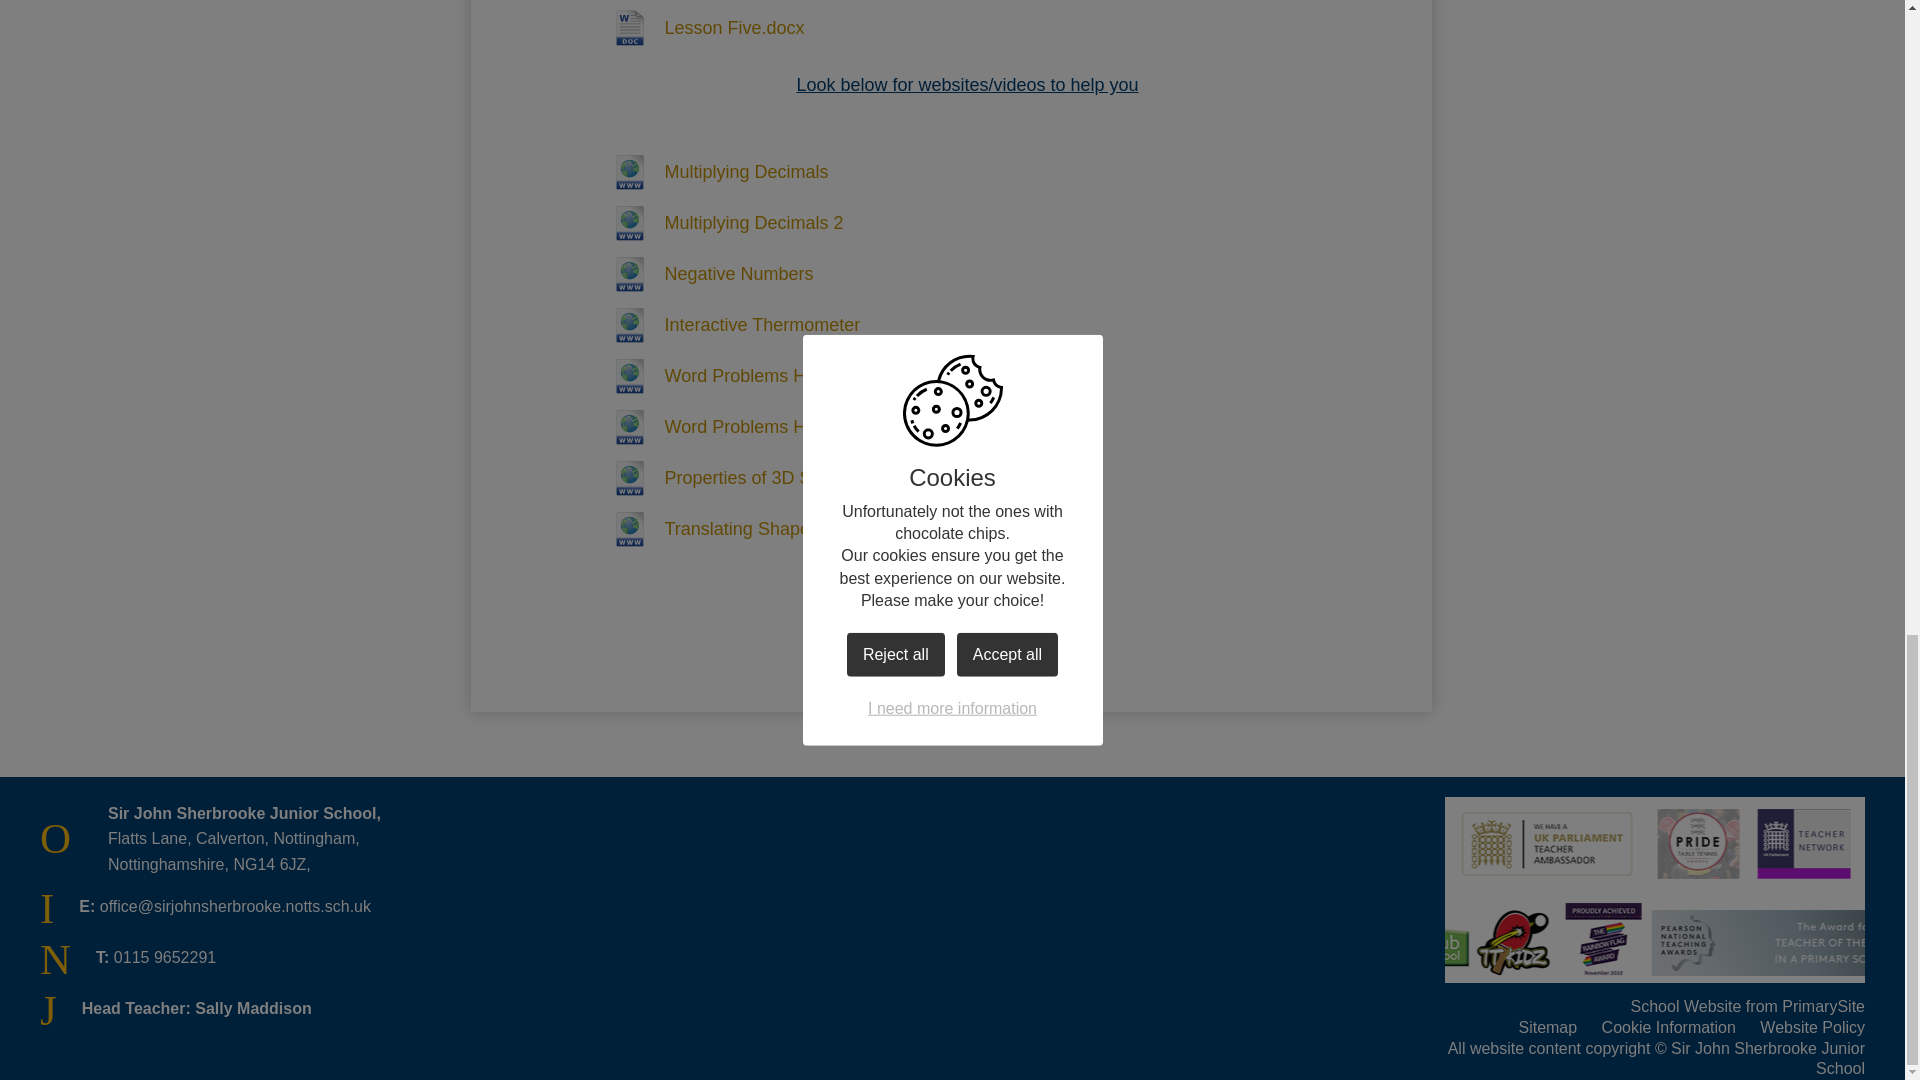  I want to click on Multiplying Decimals 2, so click(722, 222).